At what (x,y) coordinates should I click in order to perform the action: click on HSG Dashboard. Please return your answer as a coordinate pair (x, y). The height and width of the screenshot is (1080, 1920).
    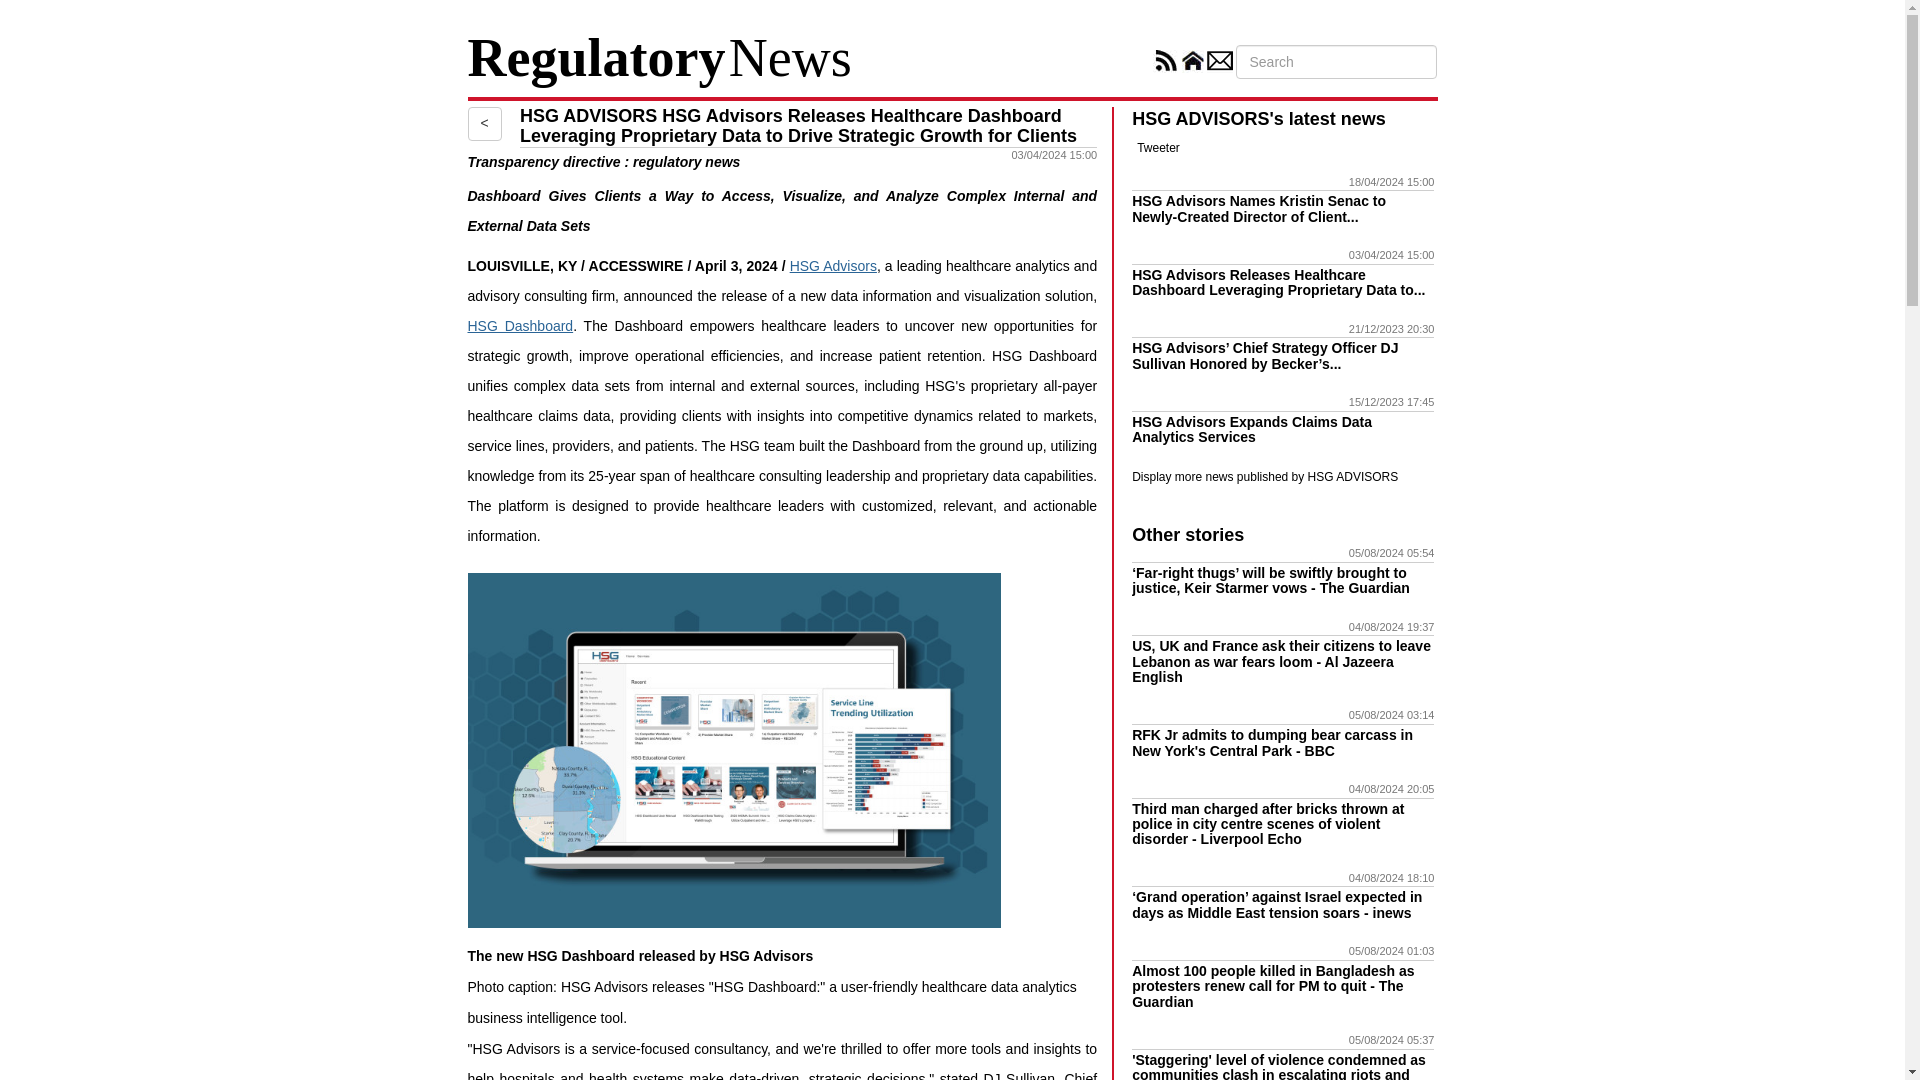
    Looking at the image, I should click on (521, 325).